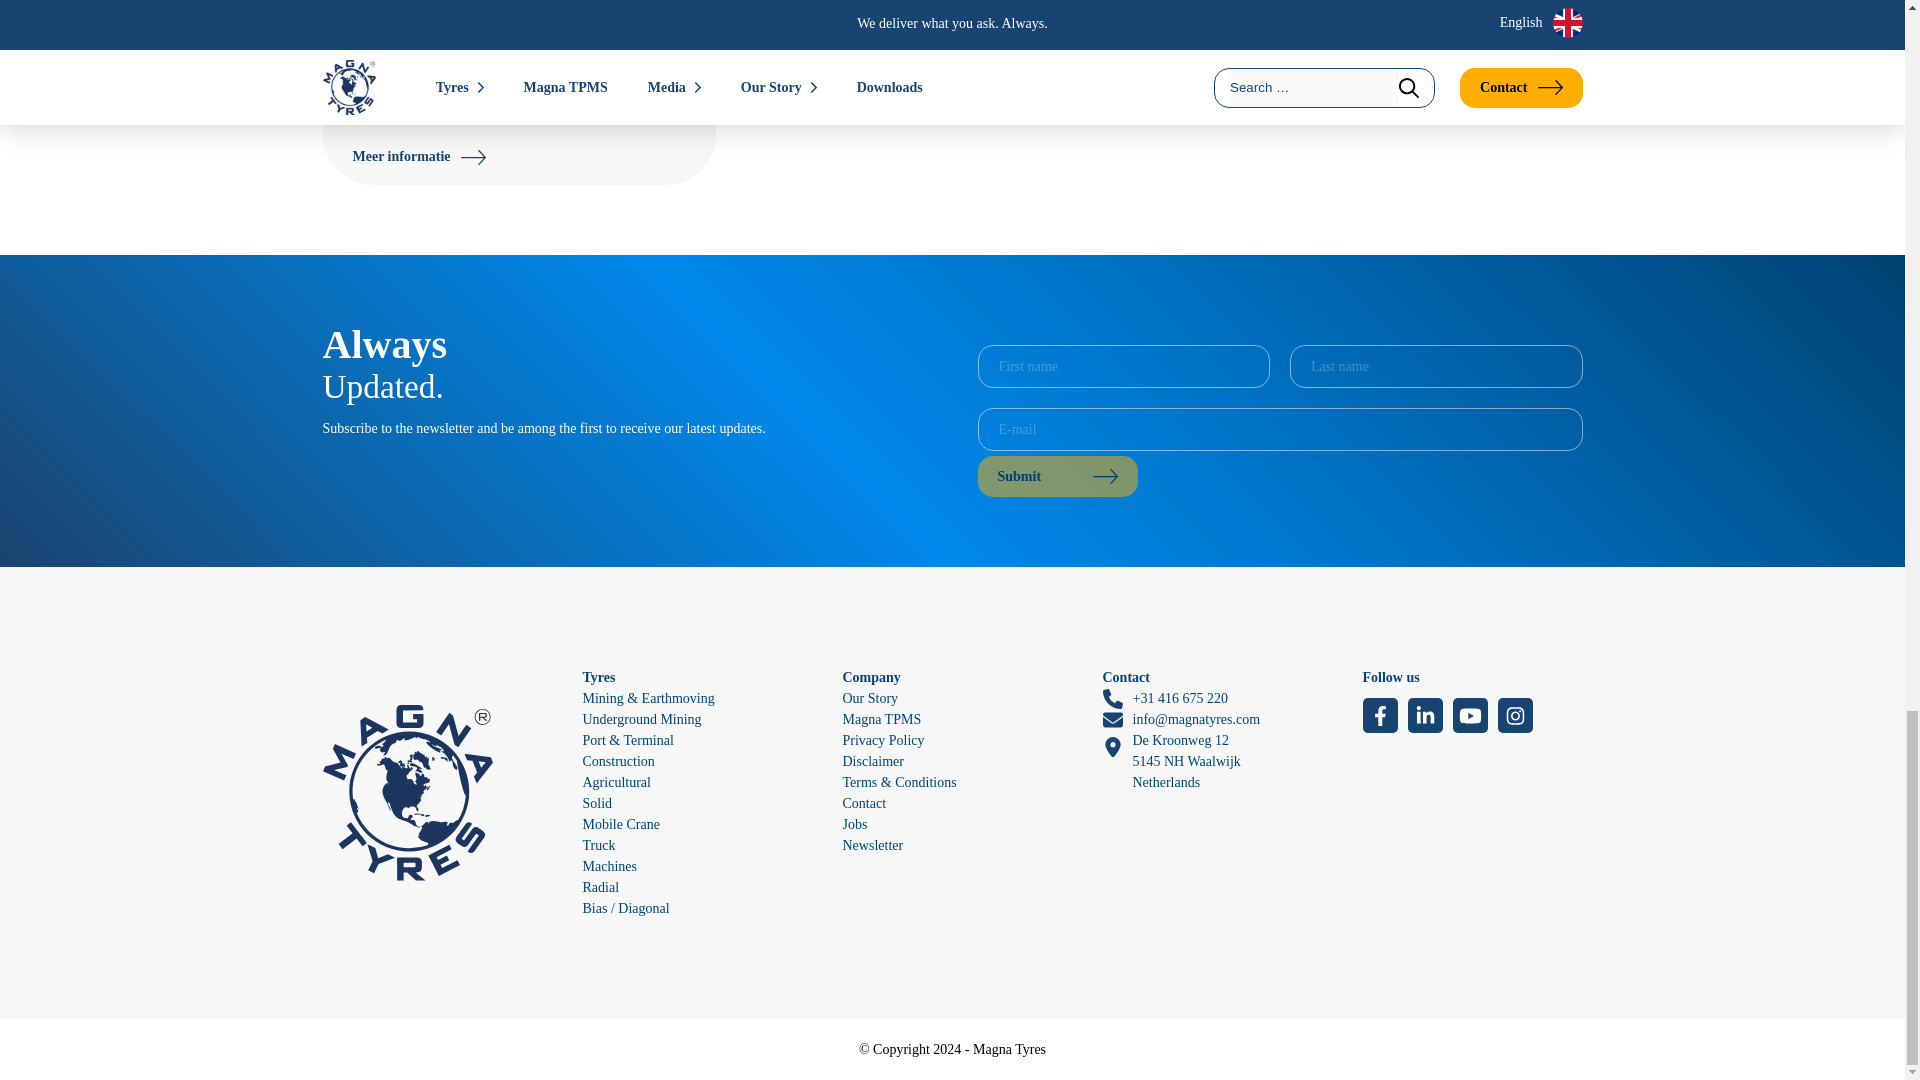  What do you see at coordinates (1379, 715) in the screenshot?
I see `Facebook` at bounding box center [1379, 715].